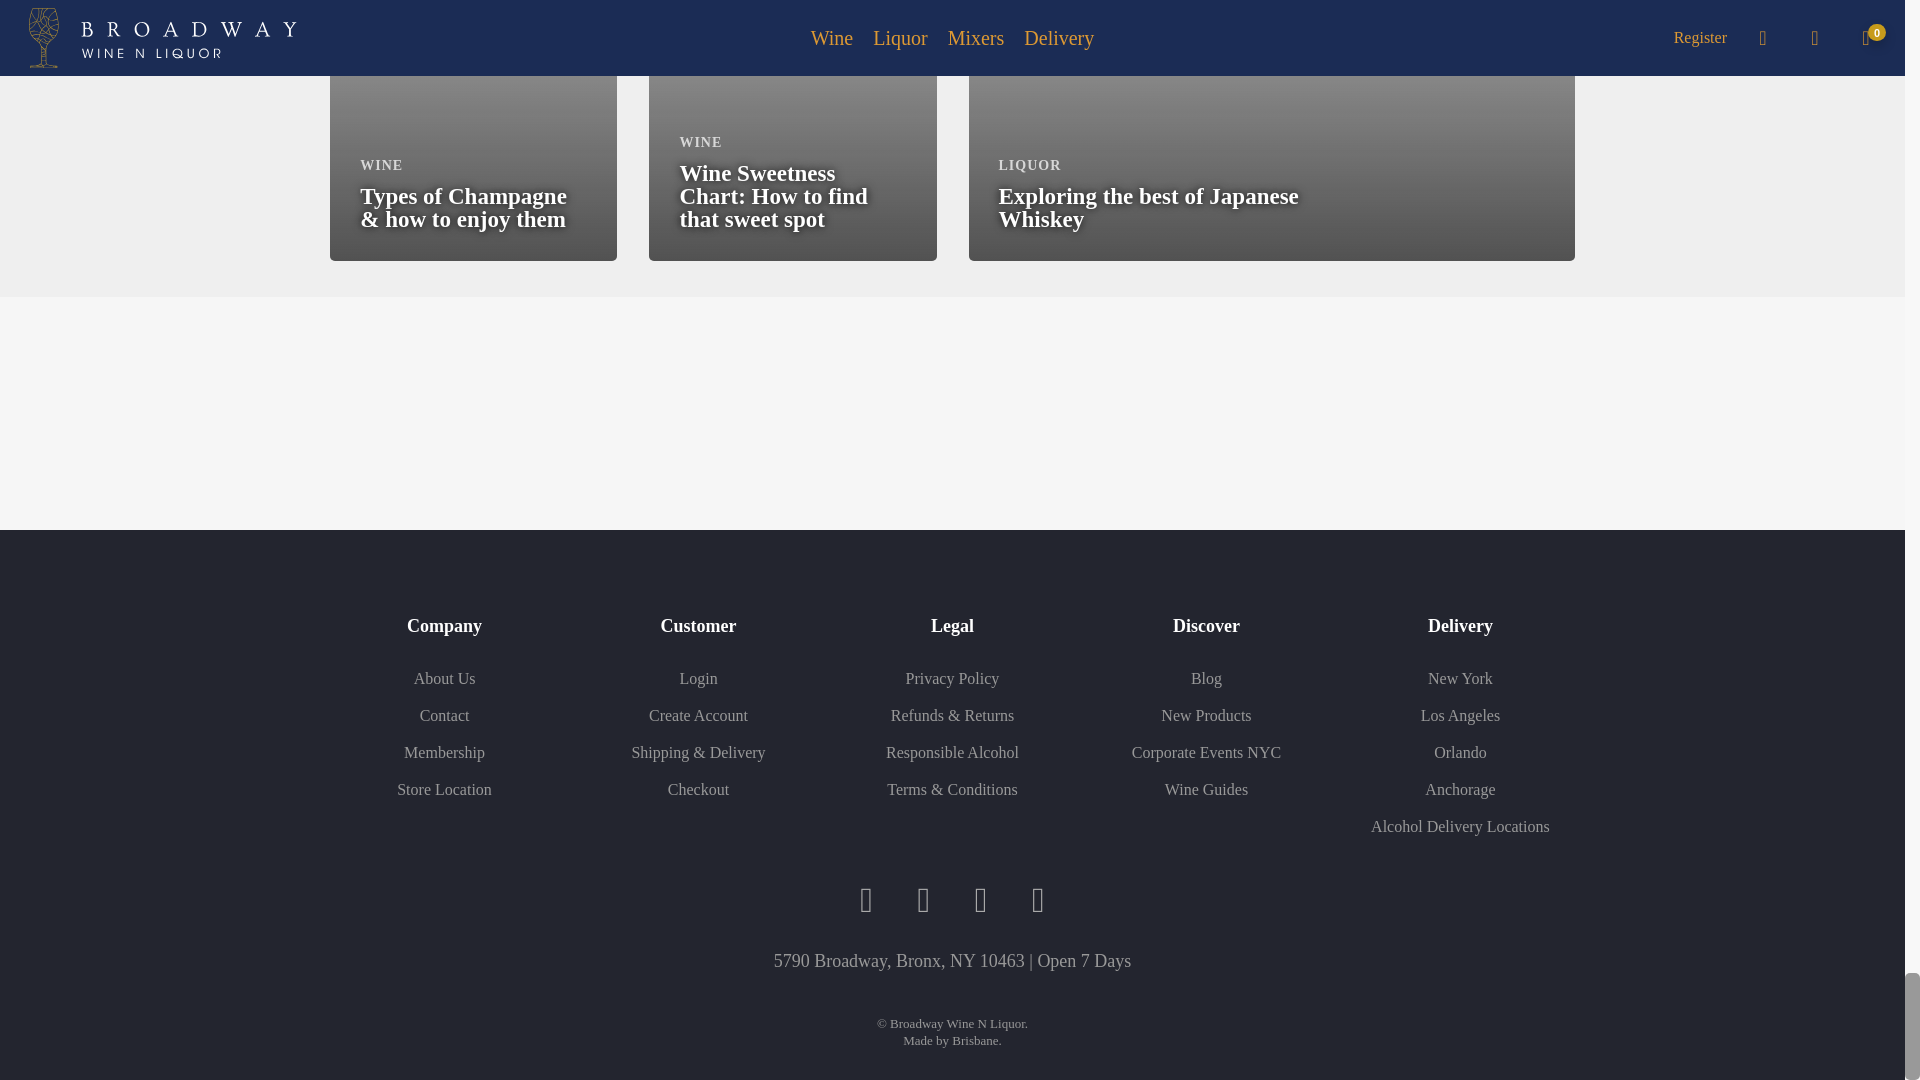 The width and height of the screenshot is (1920, 1080). Describe the element at coordinates (923, 900) in the screenshot. I see `Instagram` at that location.